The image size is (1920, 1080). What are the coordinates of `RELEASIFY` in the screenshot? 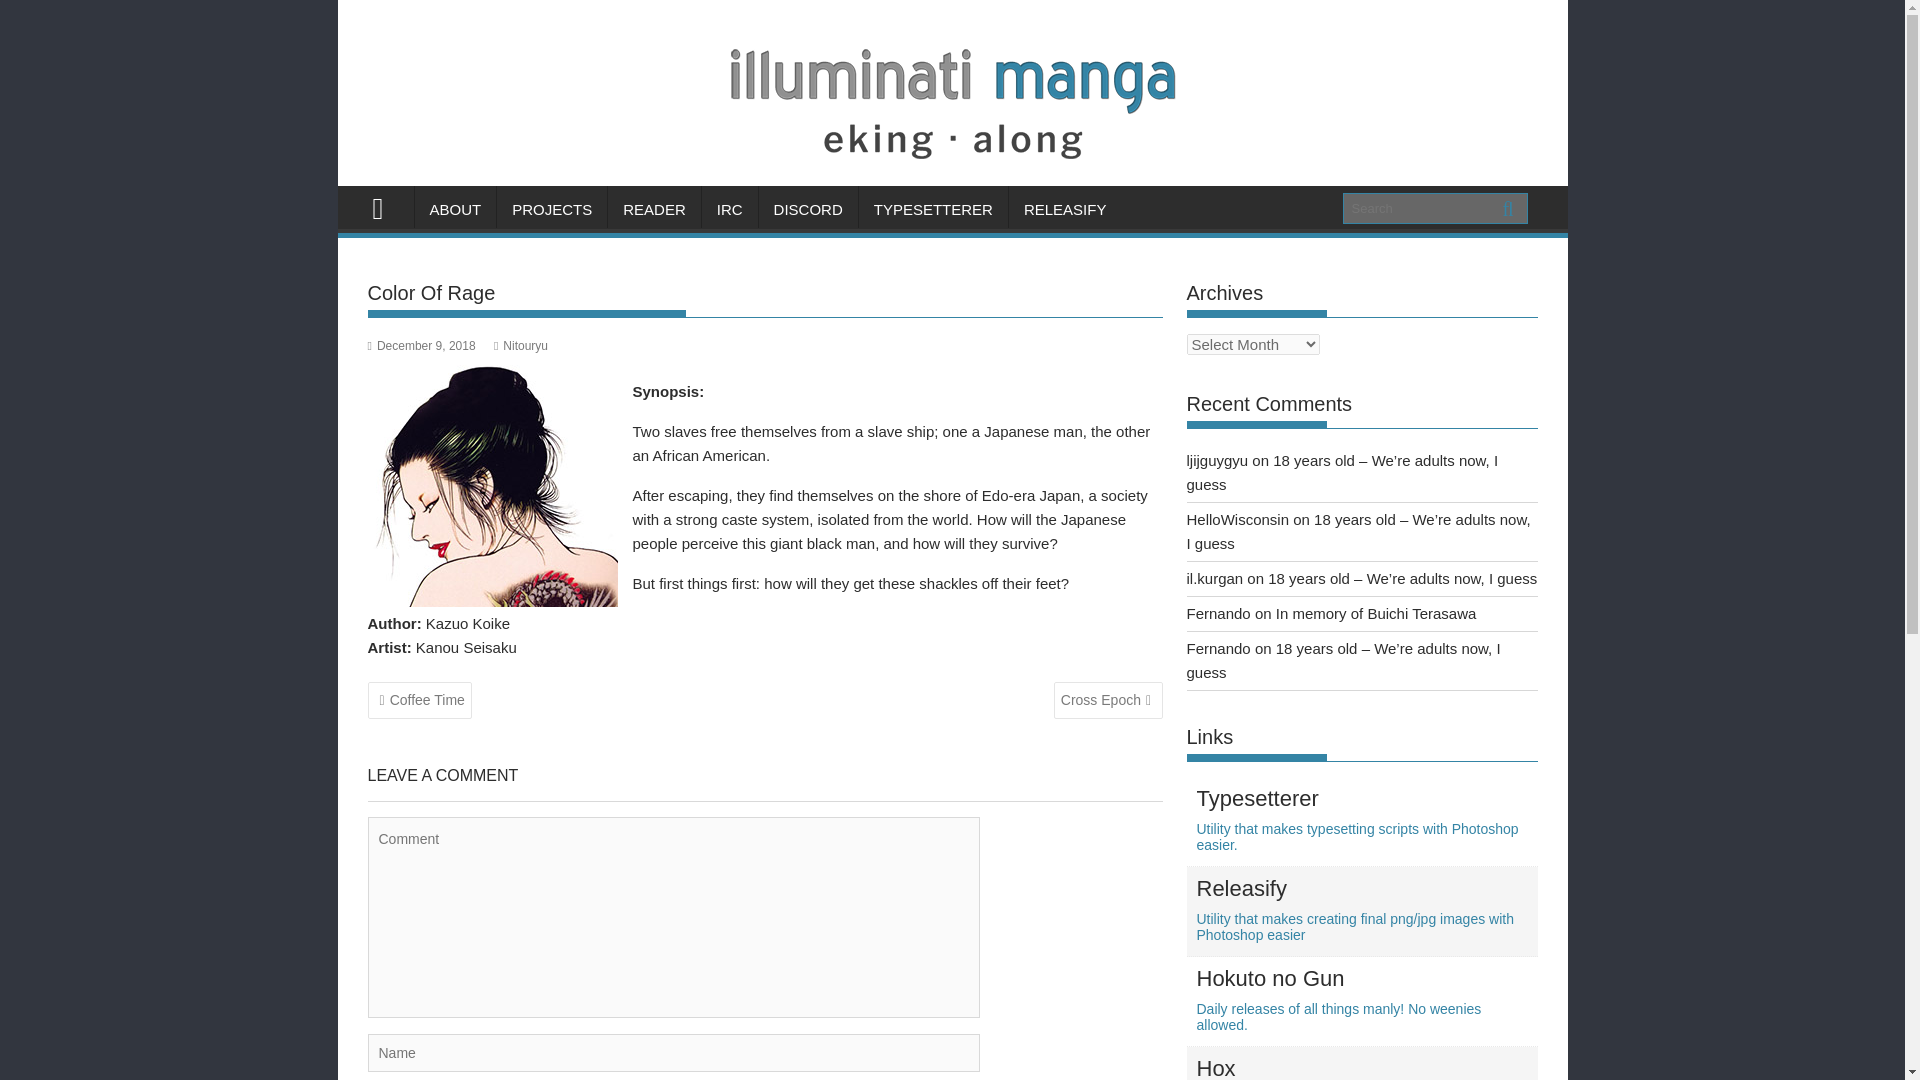 It's located at (1065, 210).